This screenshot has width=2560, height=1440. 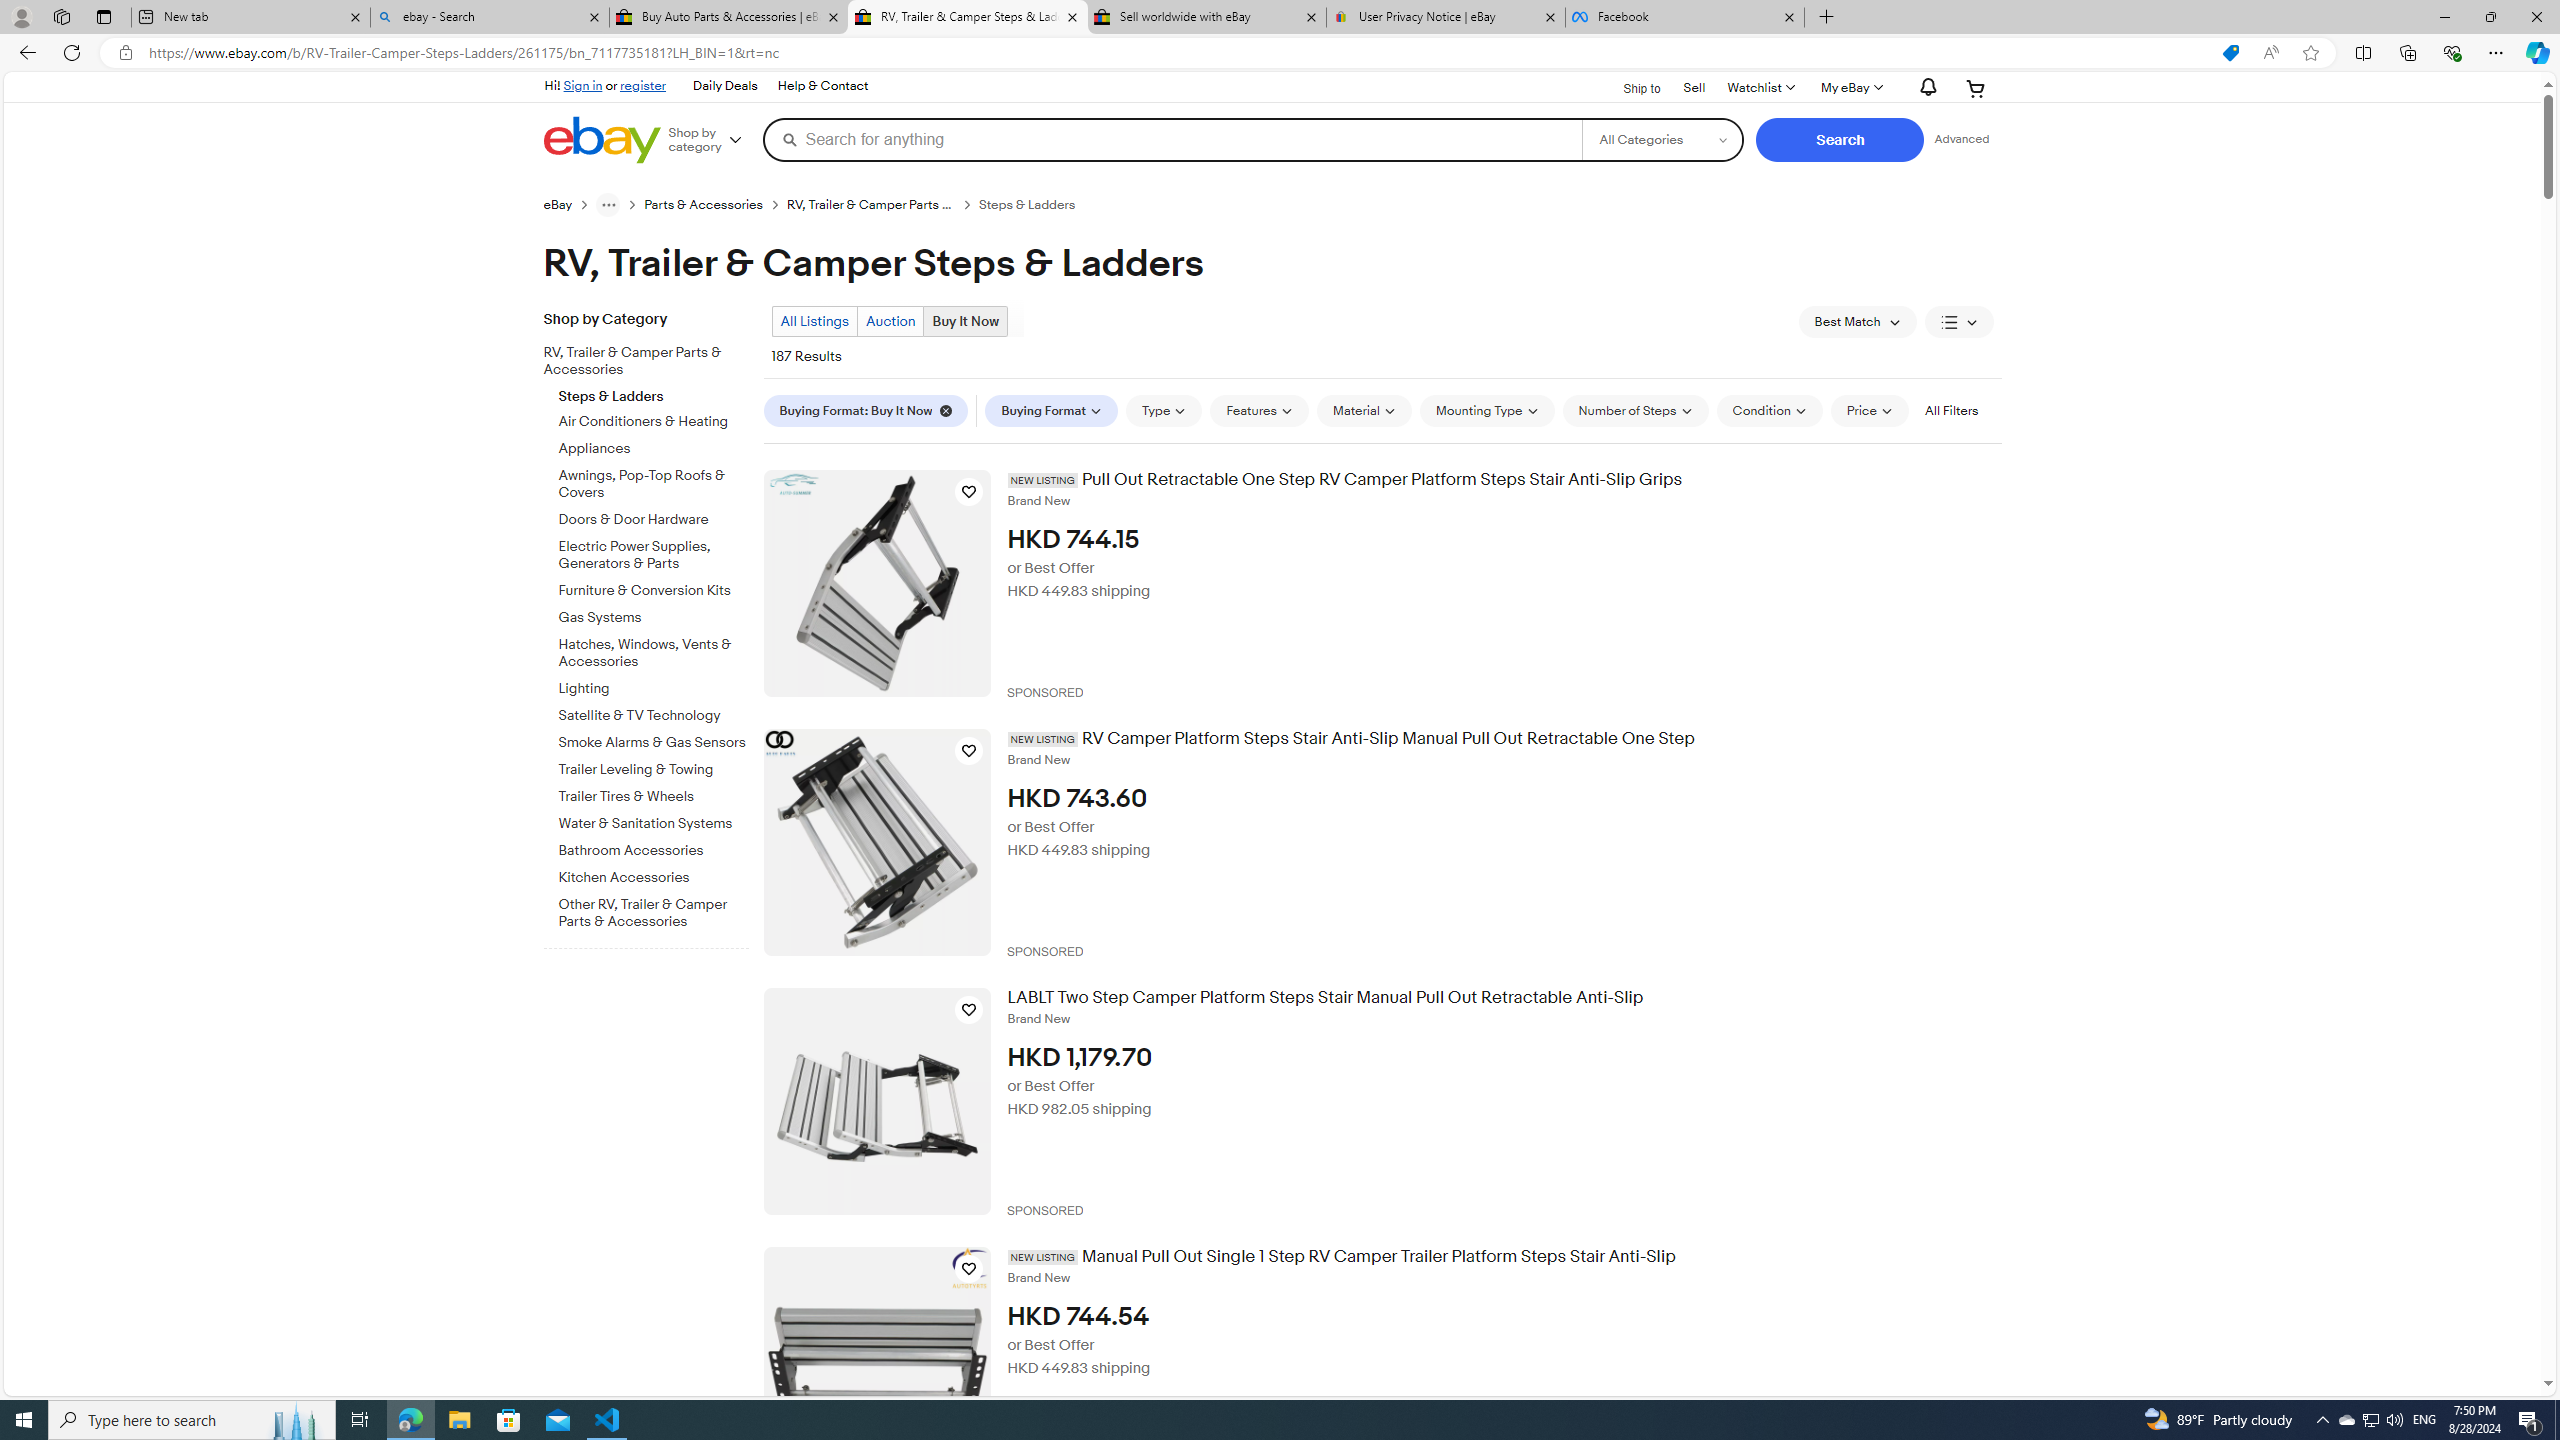 I want to click on Trailer Leveling & Towing, so click(x=654, y=766).